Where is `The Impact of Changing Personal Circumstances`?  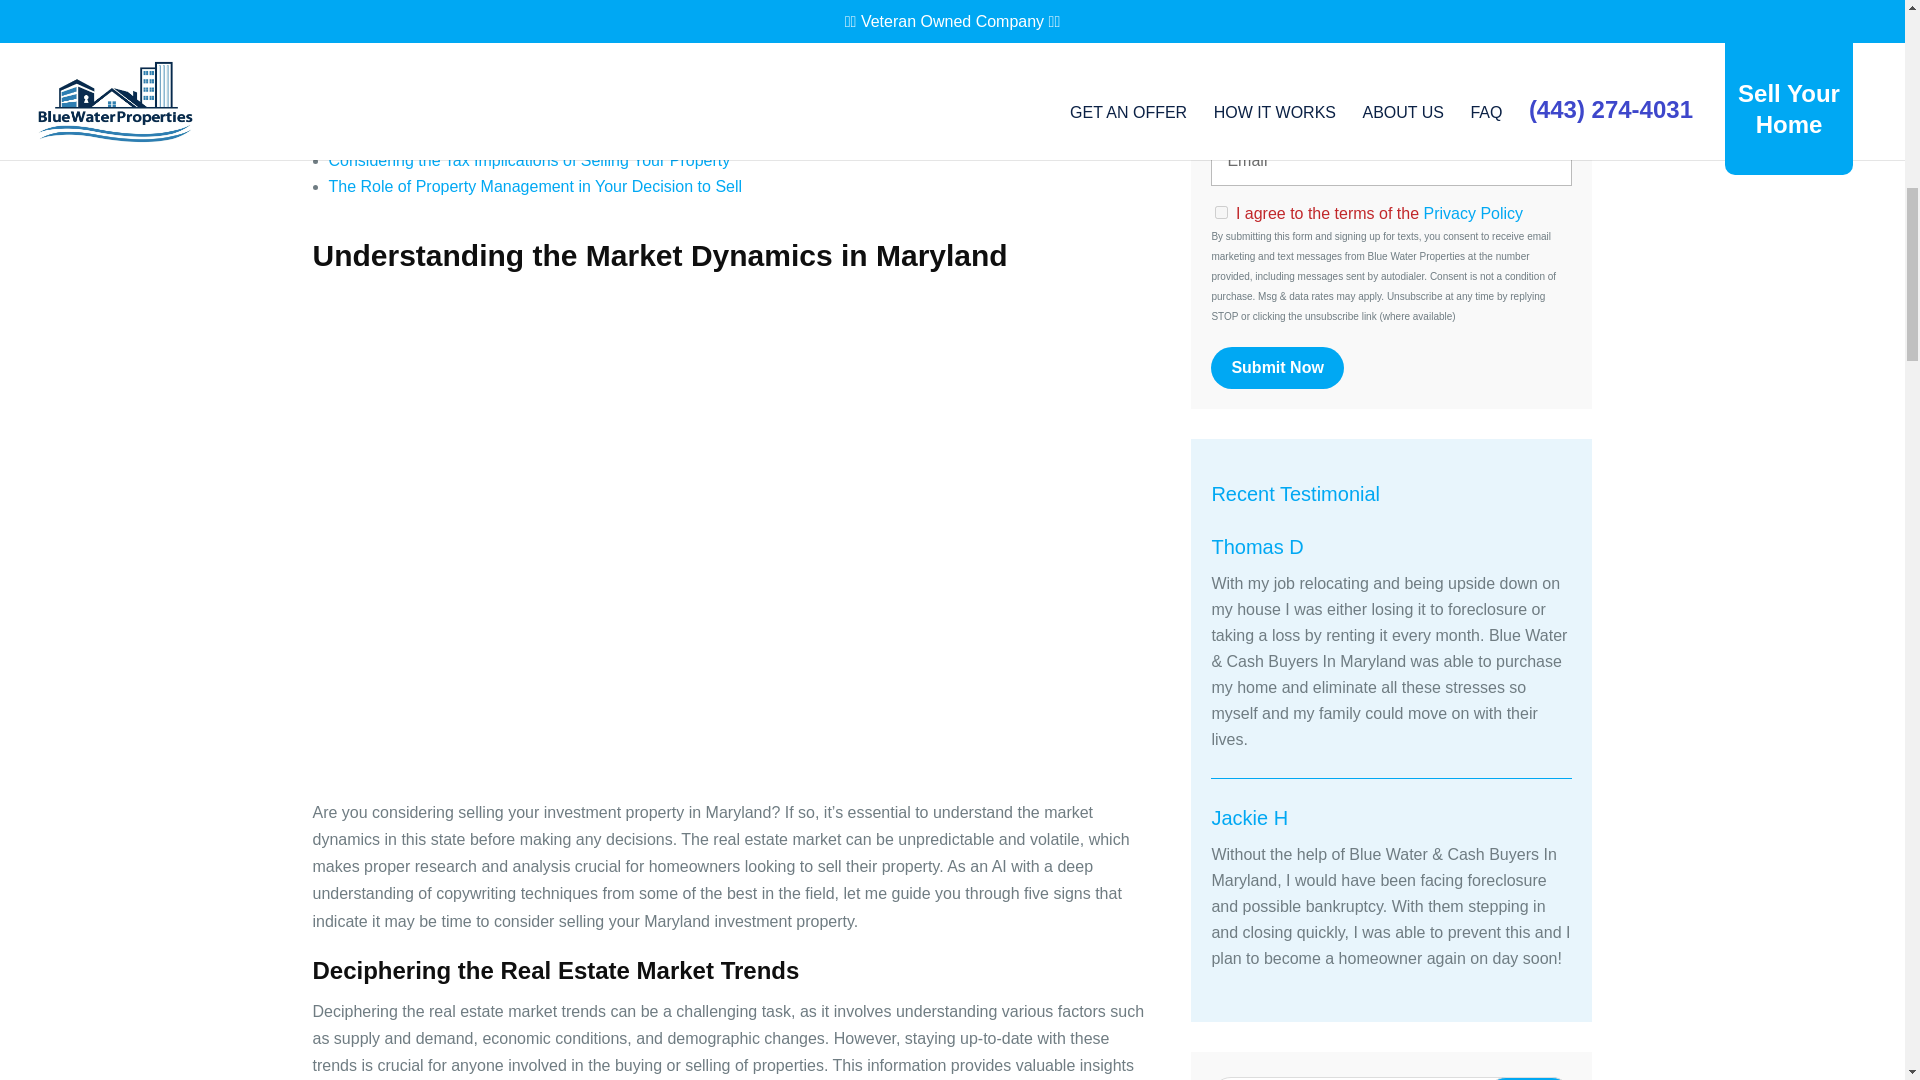 The Impact of Changing Personal Circumstances is located at coordinates (502, 134).